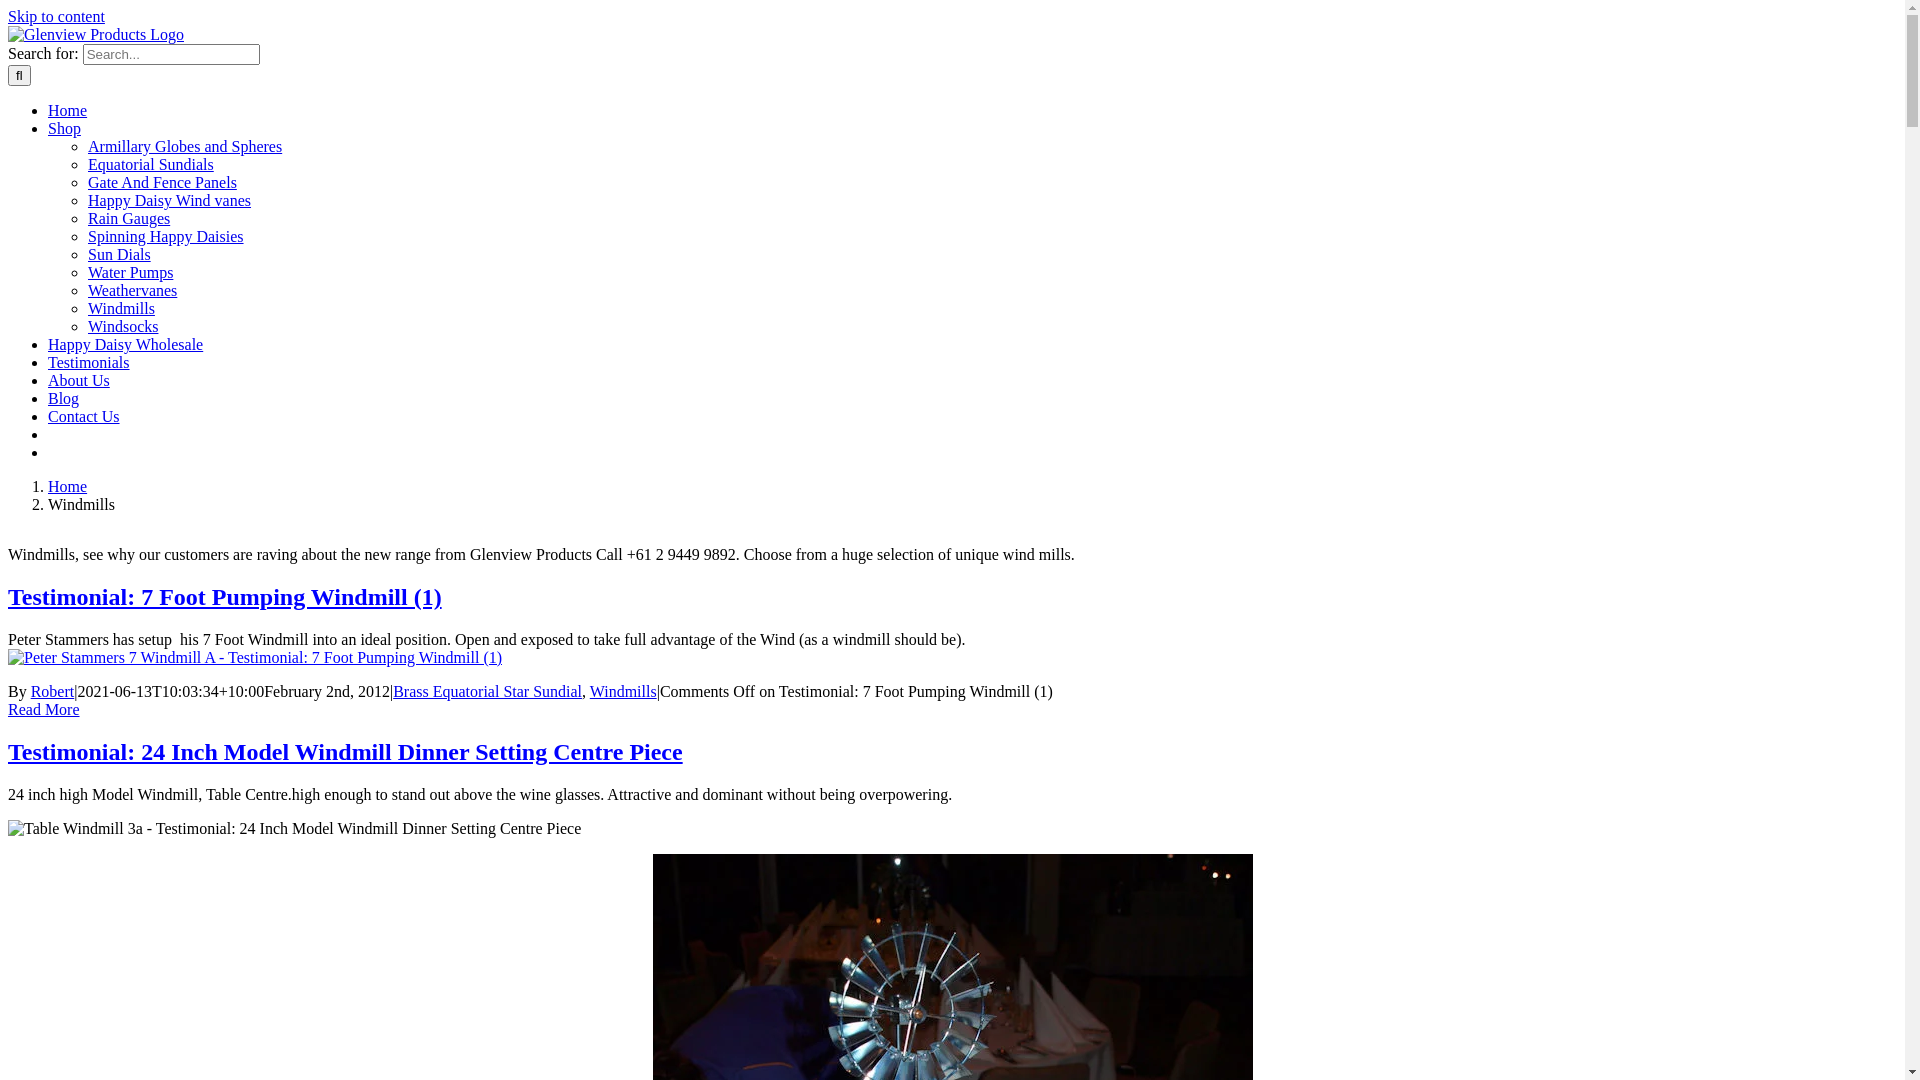  Describe the element at coordinates (132, 290) in the screenshot. I see `Weathervanes` at that location.